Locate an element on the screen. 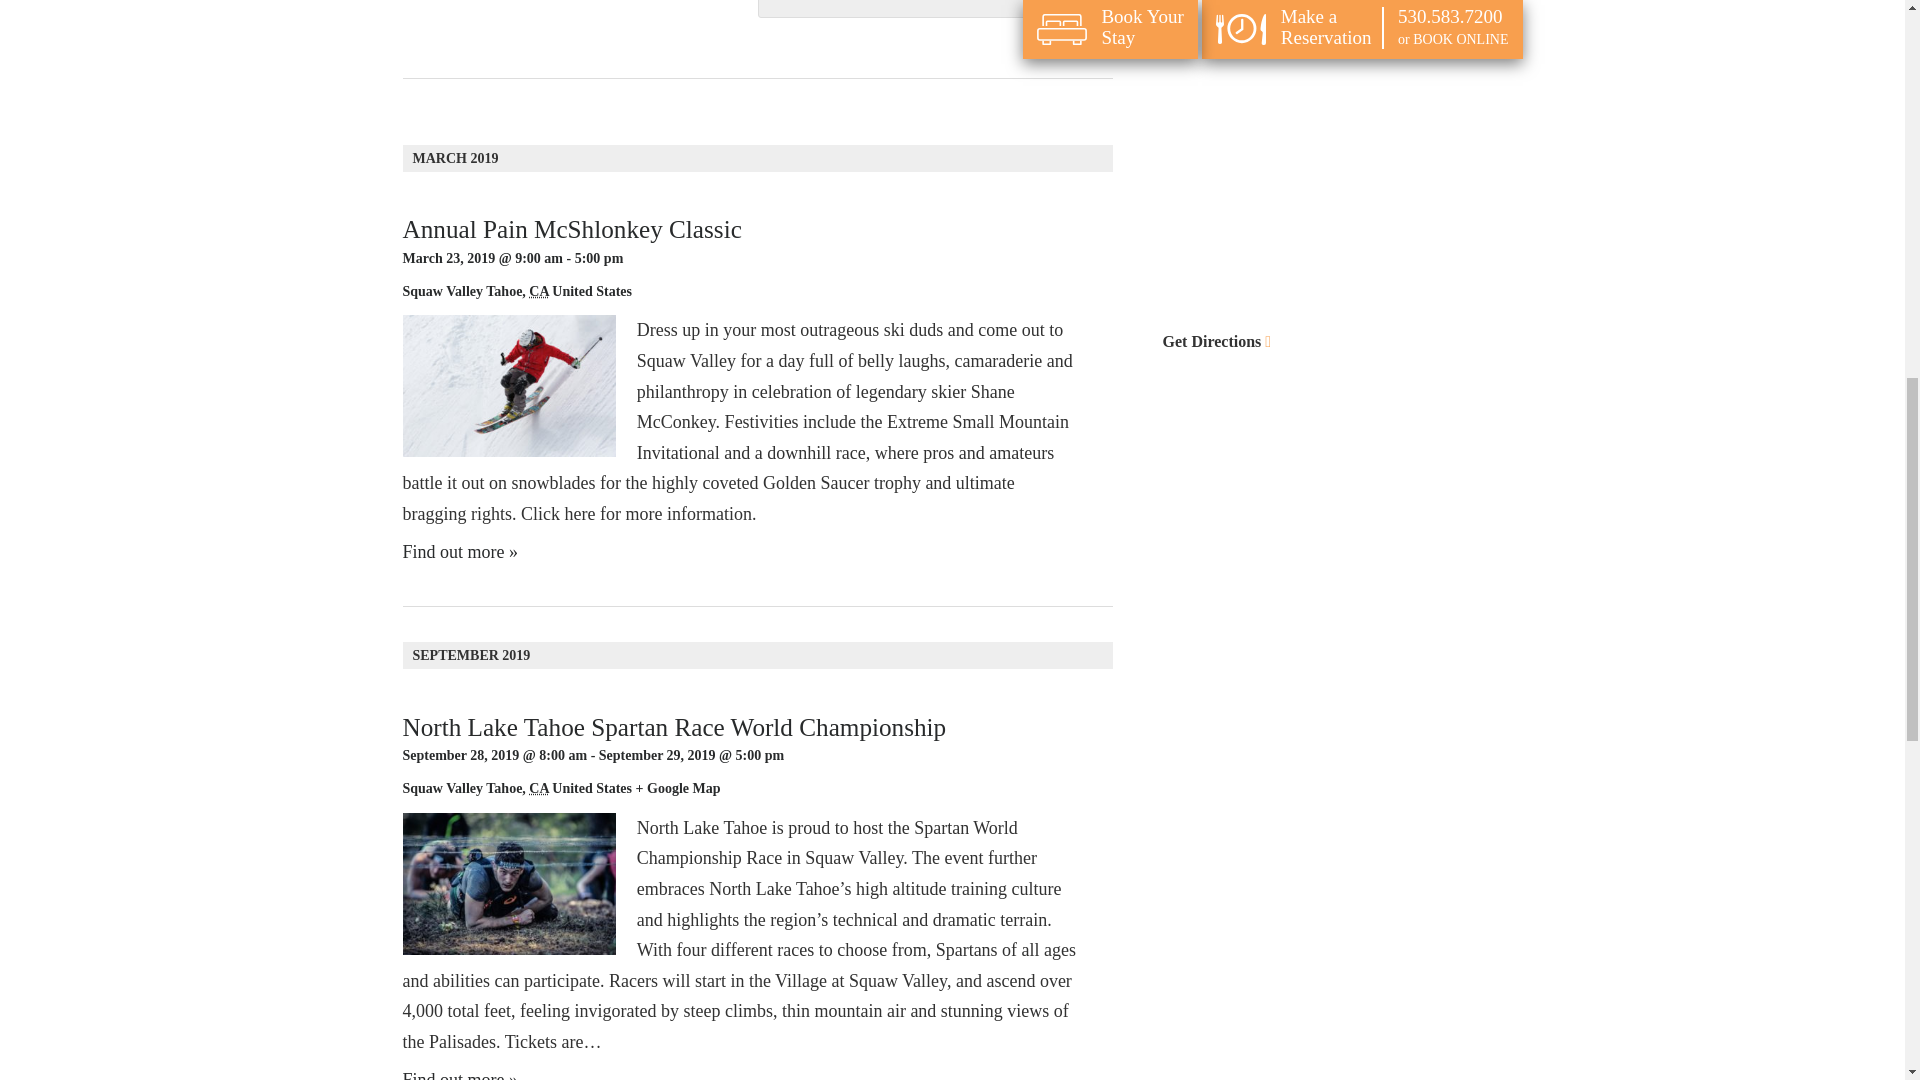 The width and height of the screenshot is (1920, 1080). Squaw Valley is located at coordinates (442, 788).